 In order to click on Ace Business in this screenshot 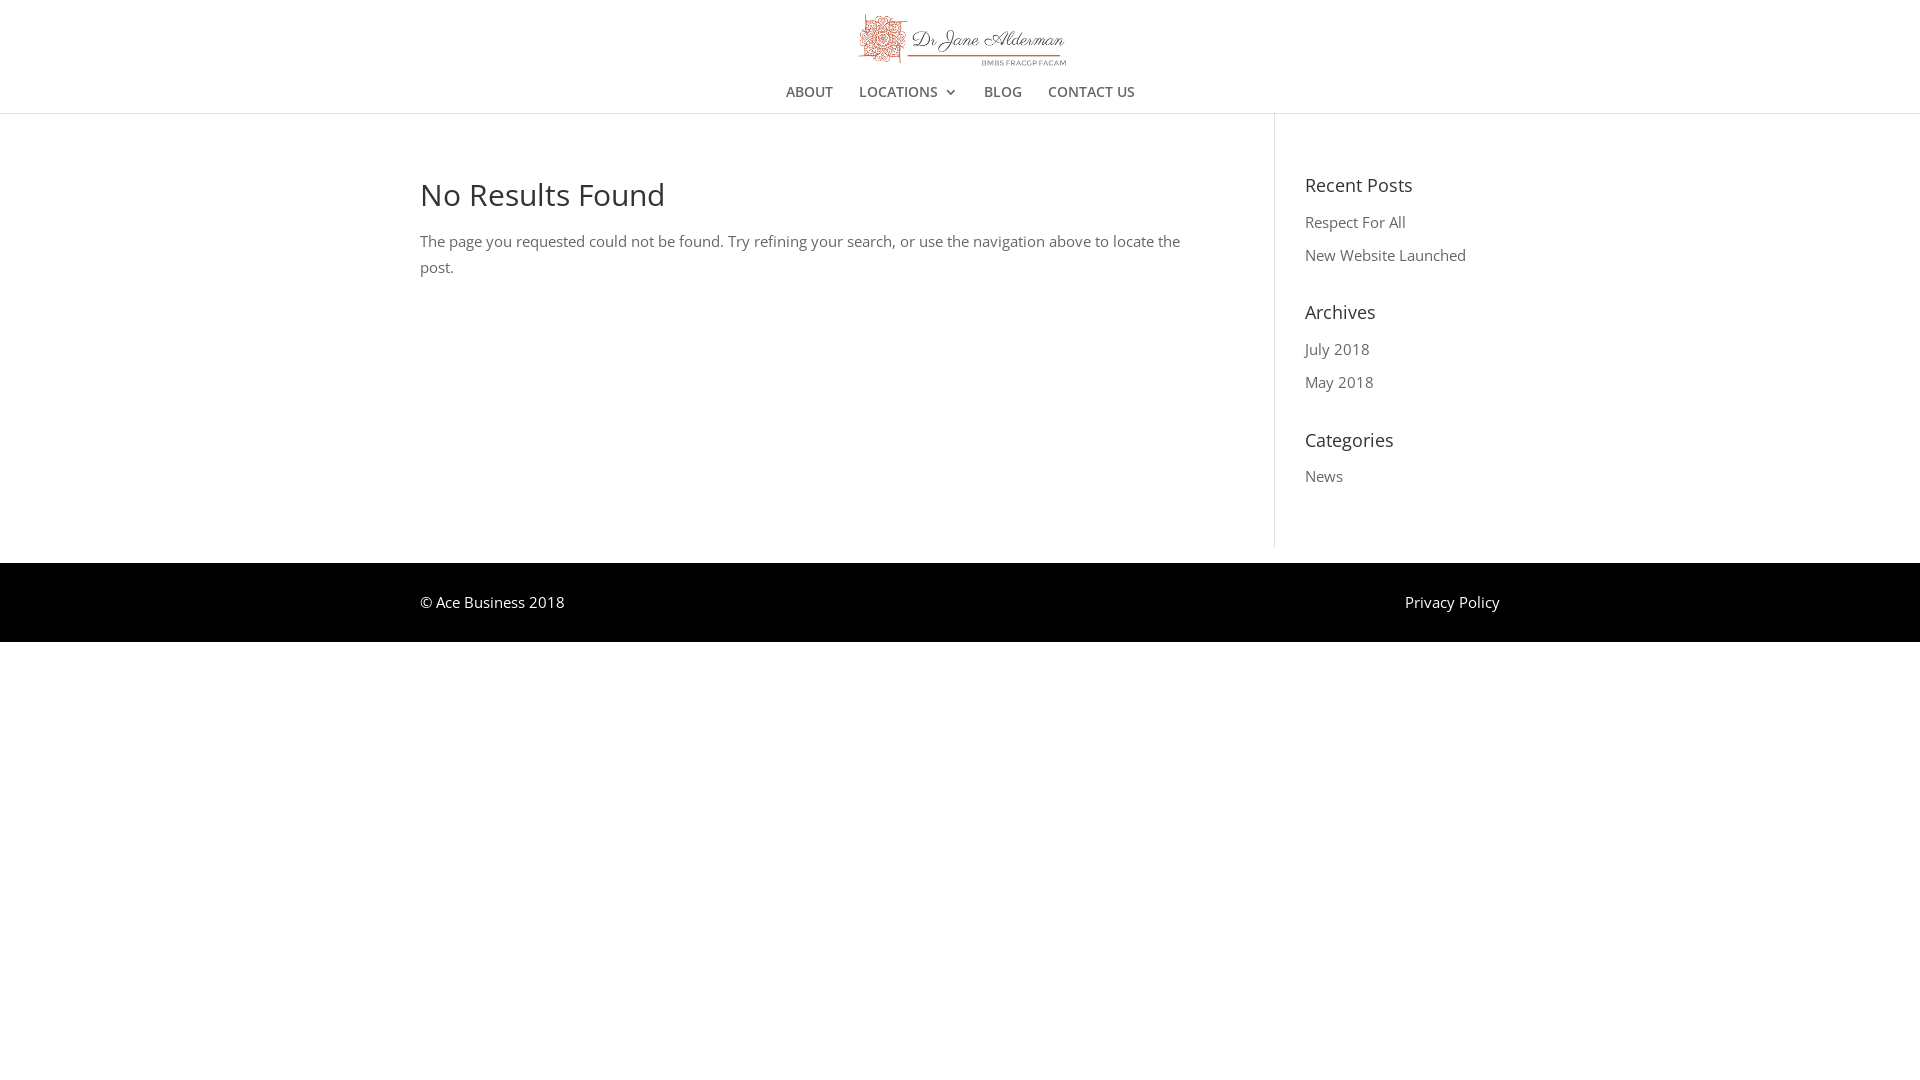, I will do `click(480, 602)`.